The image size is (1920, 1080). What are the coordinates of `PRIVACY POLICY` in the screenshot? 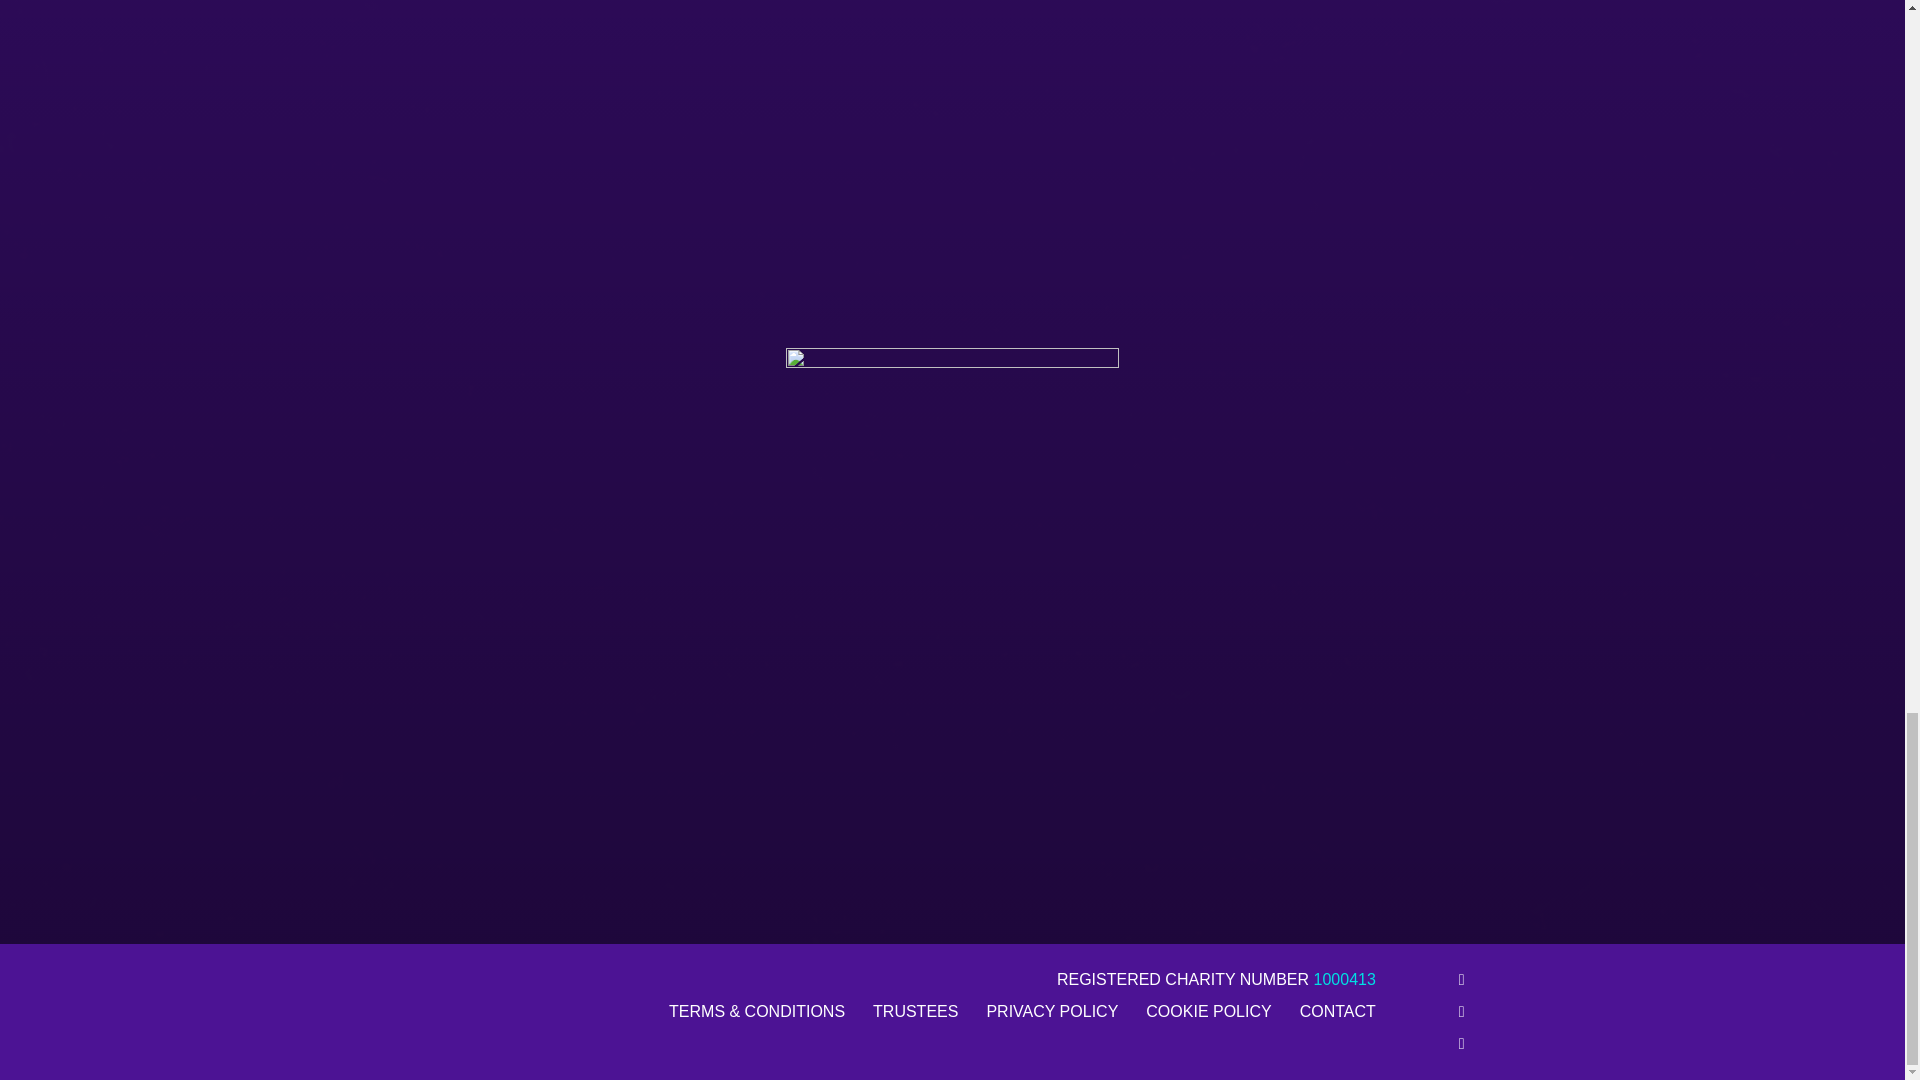 It's located at (1052, 1011).